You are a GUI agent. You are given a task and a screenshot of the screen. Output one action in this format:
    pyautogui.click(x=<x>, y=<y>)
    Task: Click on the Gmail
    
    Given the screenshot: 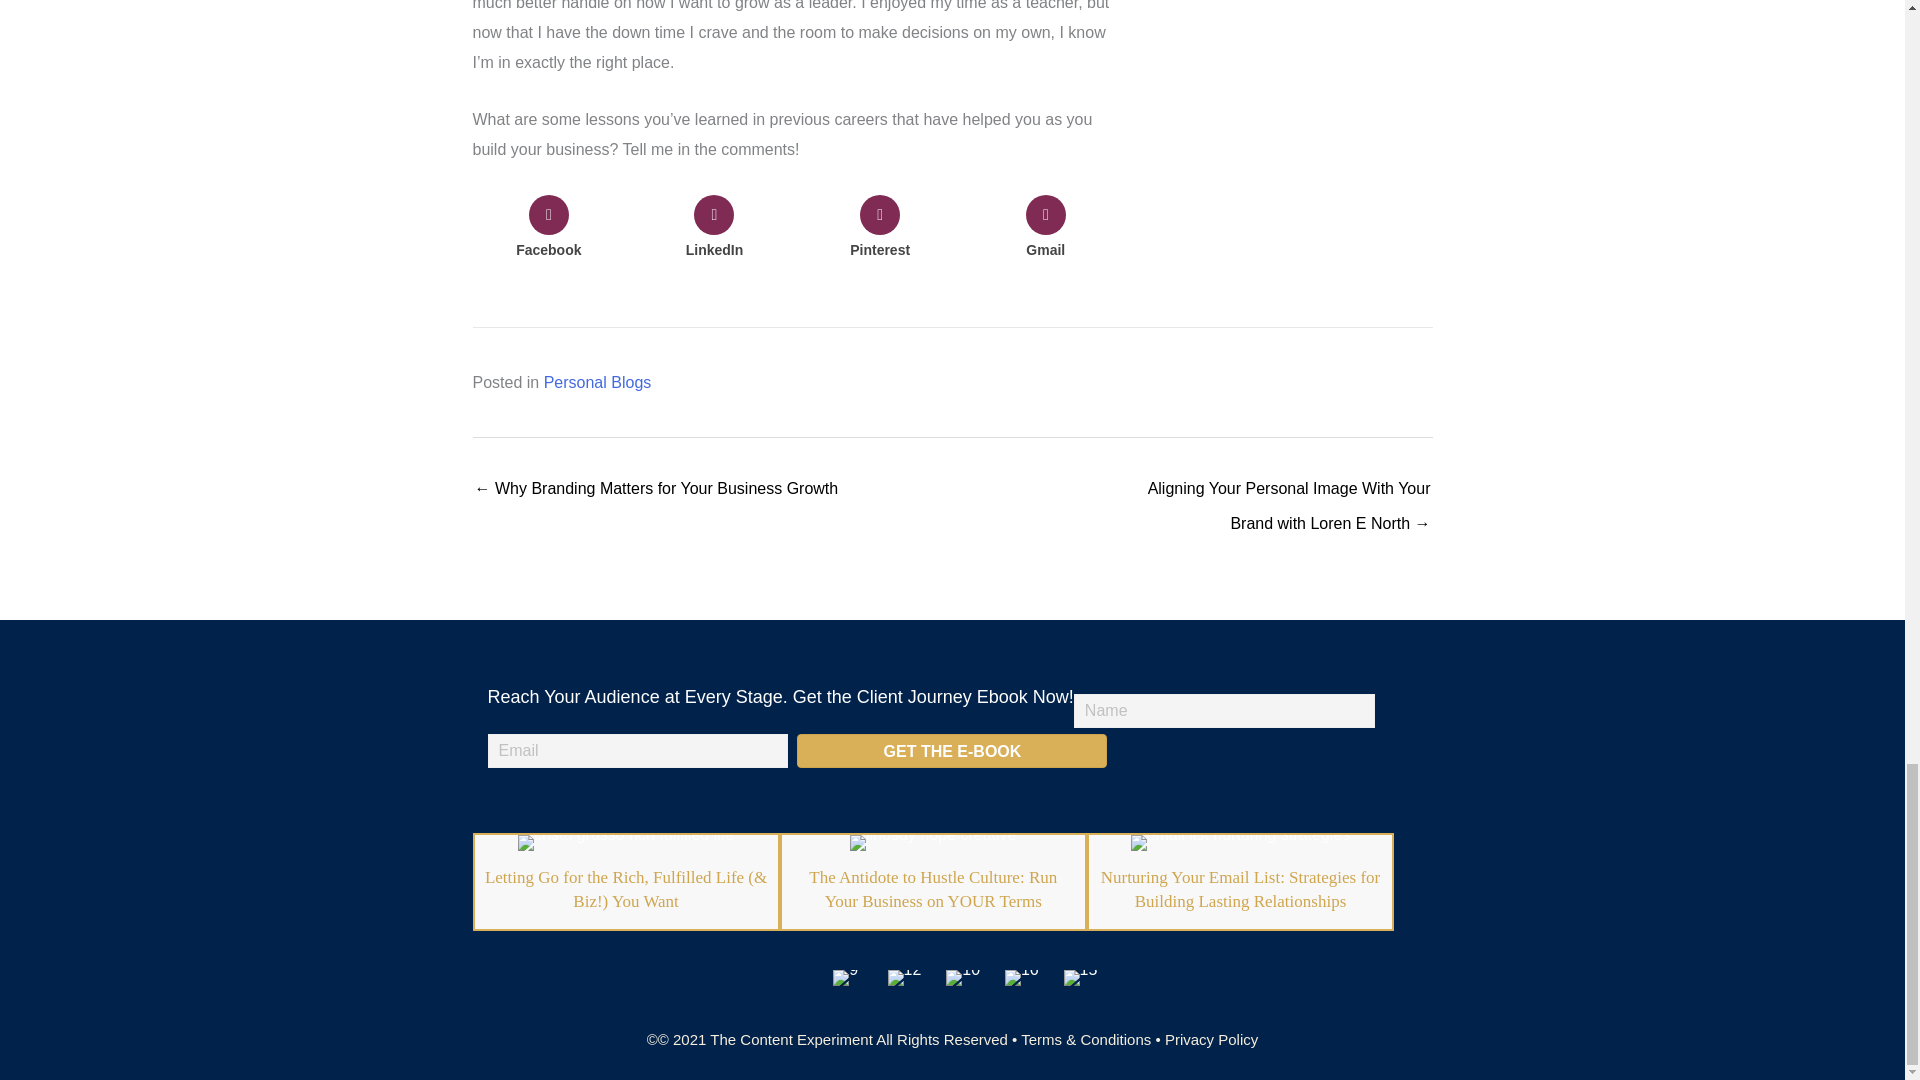 What is the action you would take?
    pyautogui.click(x=1045, y=230)
    